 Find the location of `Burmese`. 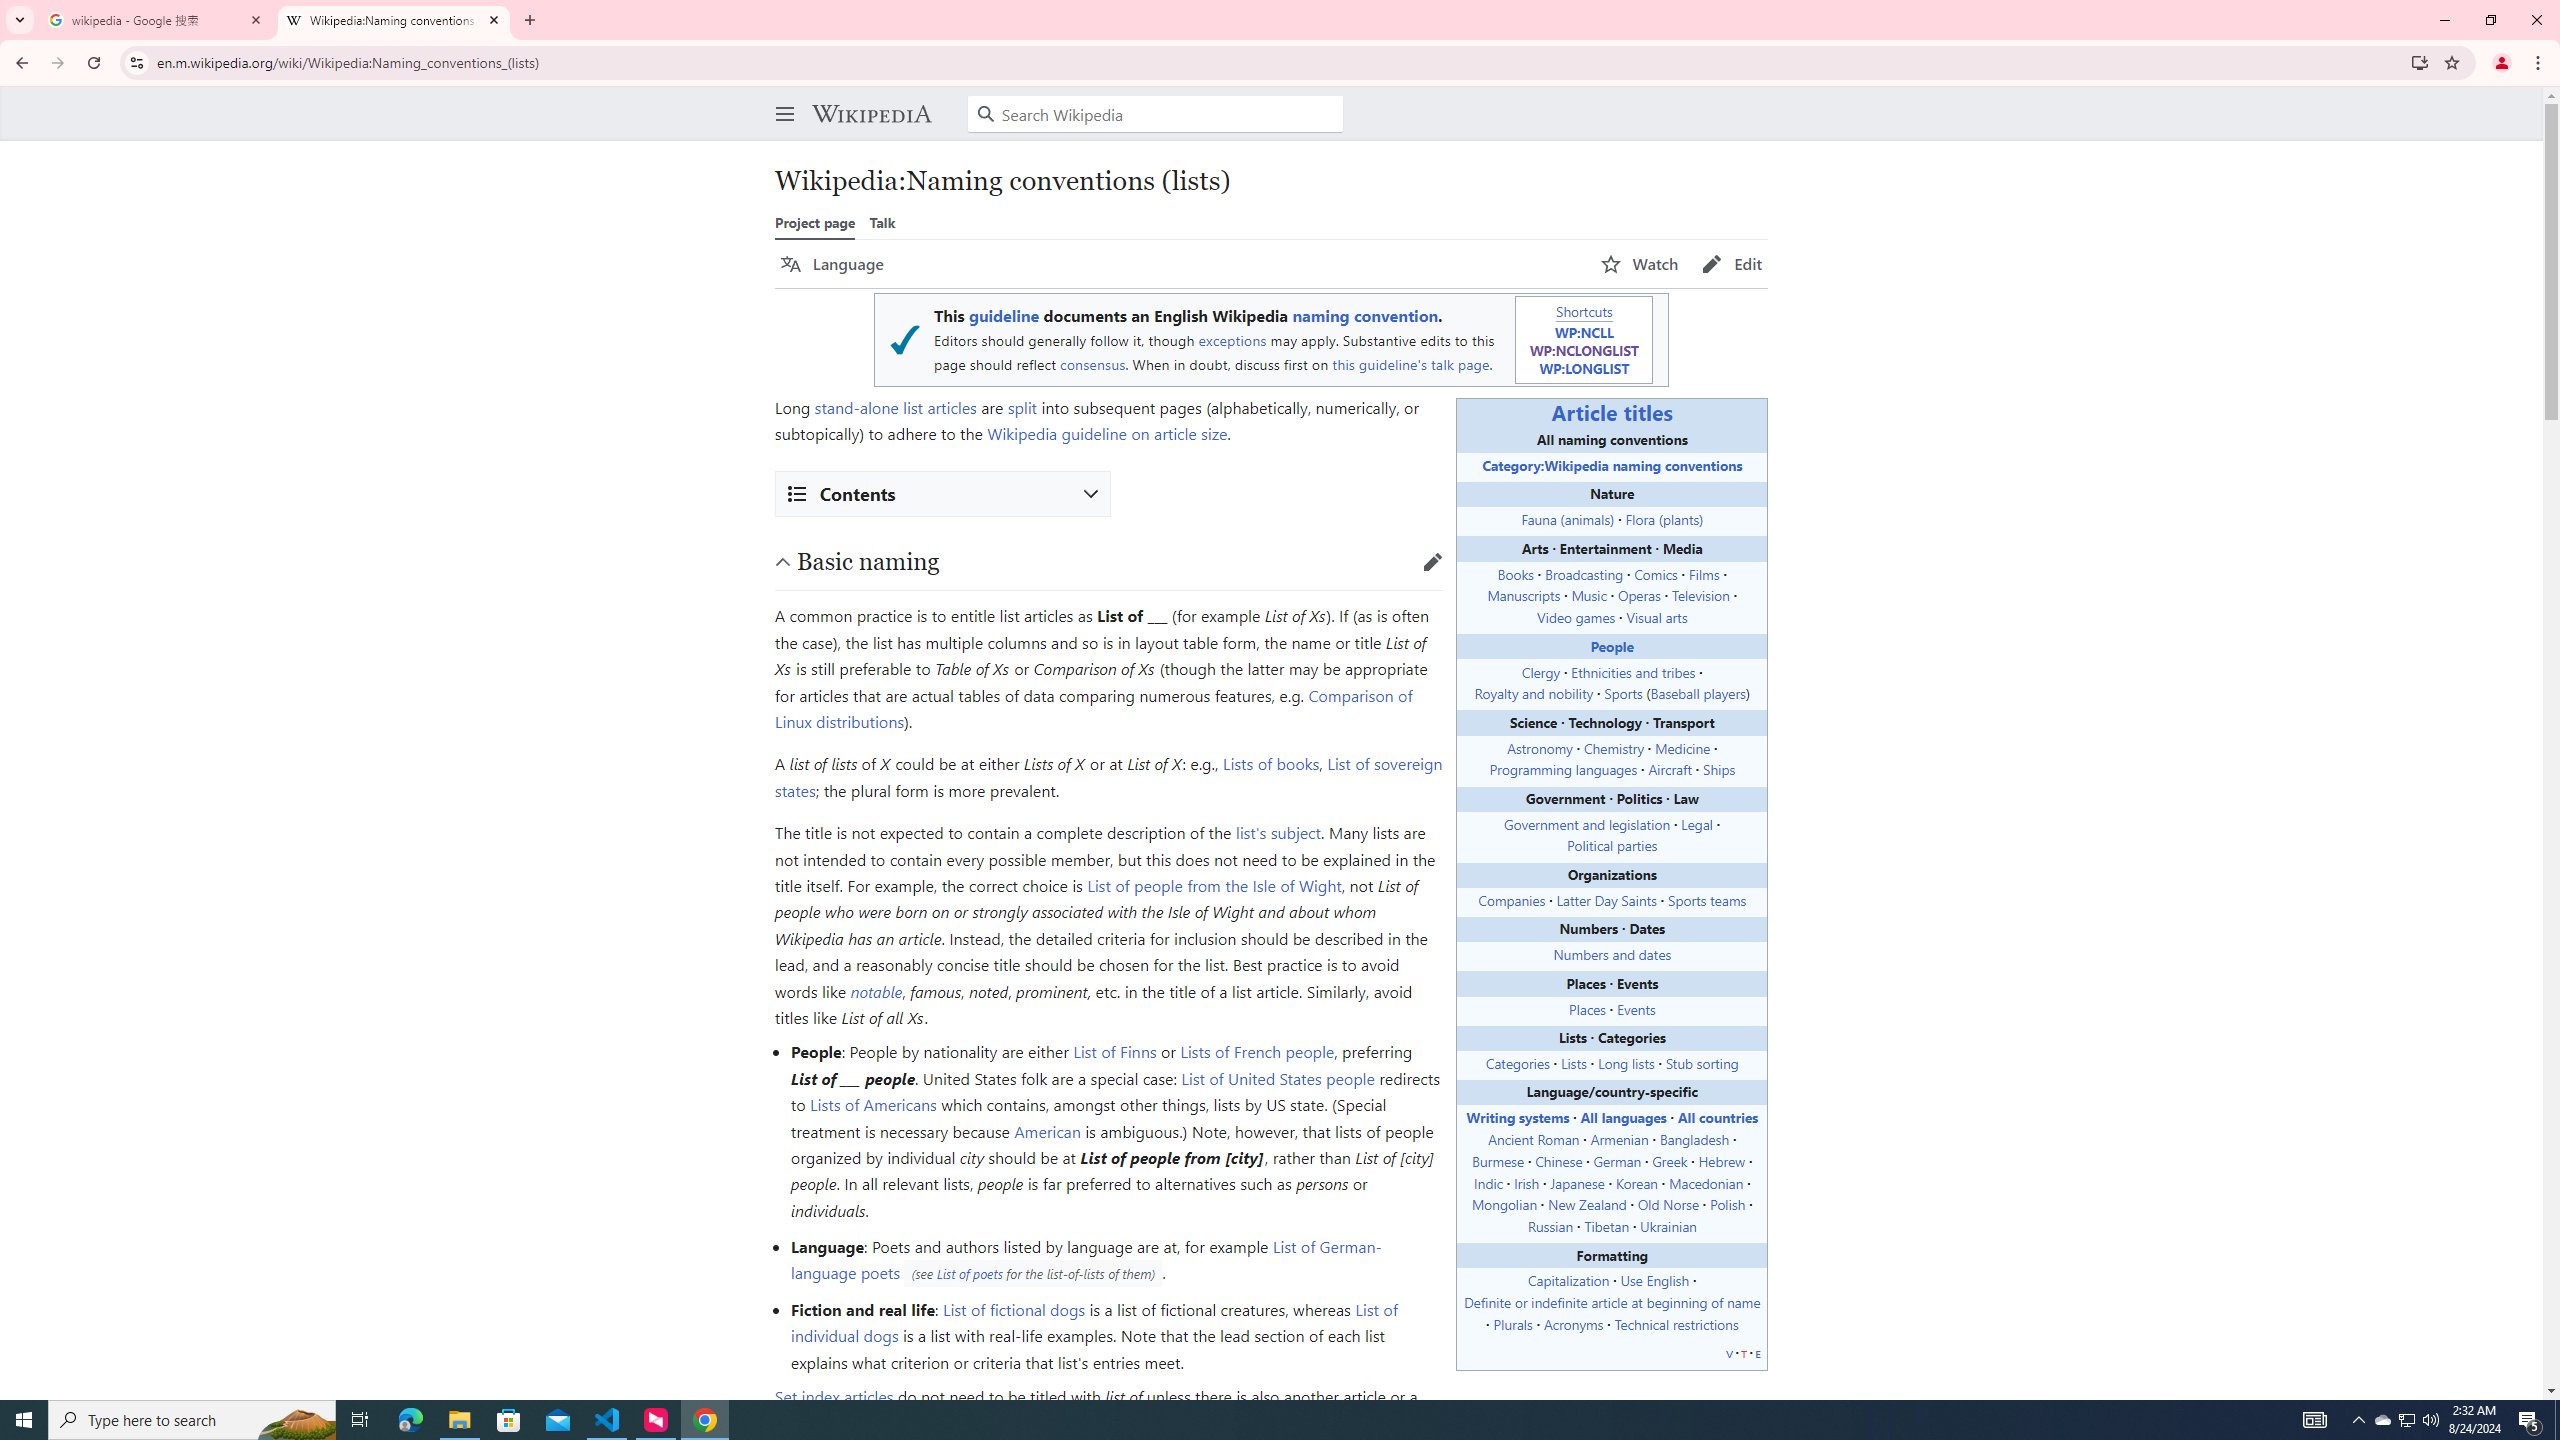

Burmese is located at coordinates (1498, 1160).